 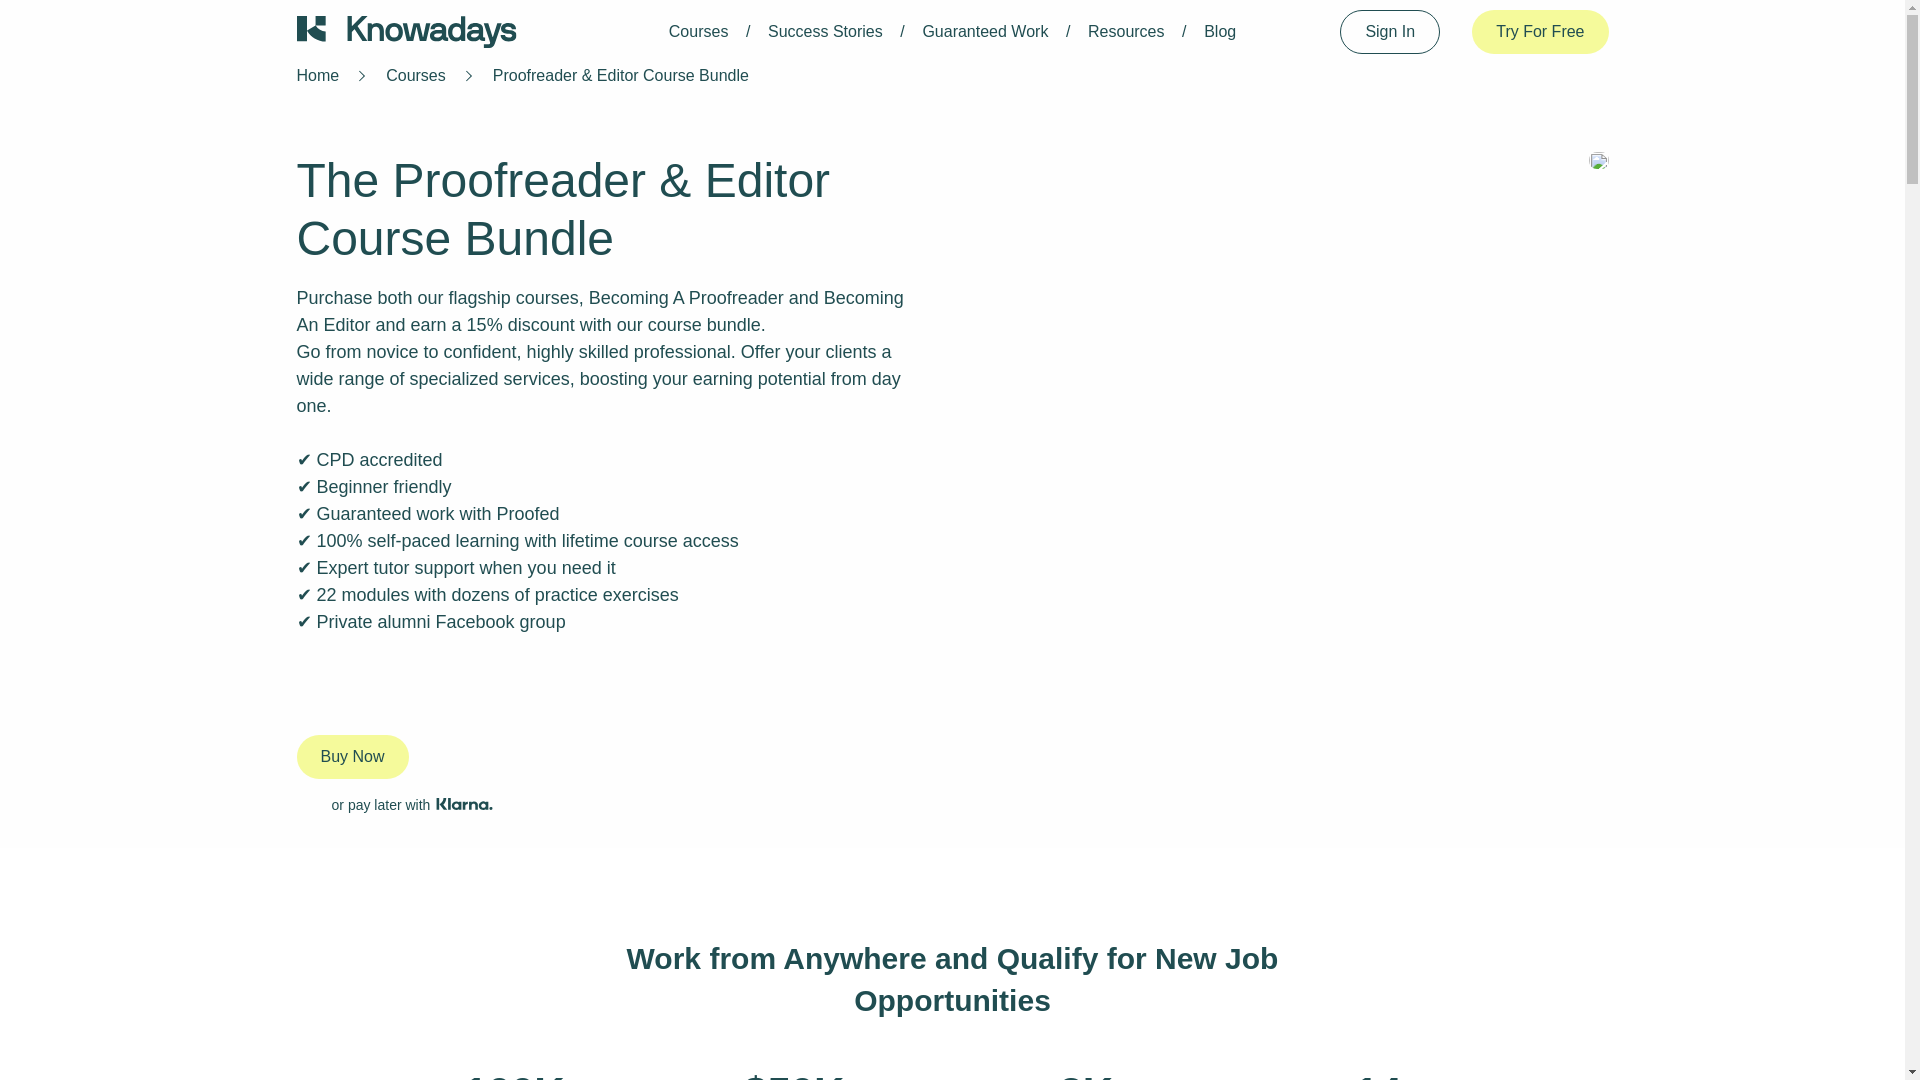 What do you see at coordinates (1126, 30) in the screenshot?
I see `Resources` at bounding box center [1126, 30].